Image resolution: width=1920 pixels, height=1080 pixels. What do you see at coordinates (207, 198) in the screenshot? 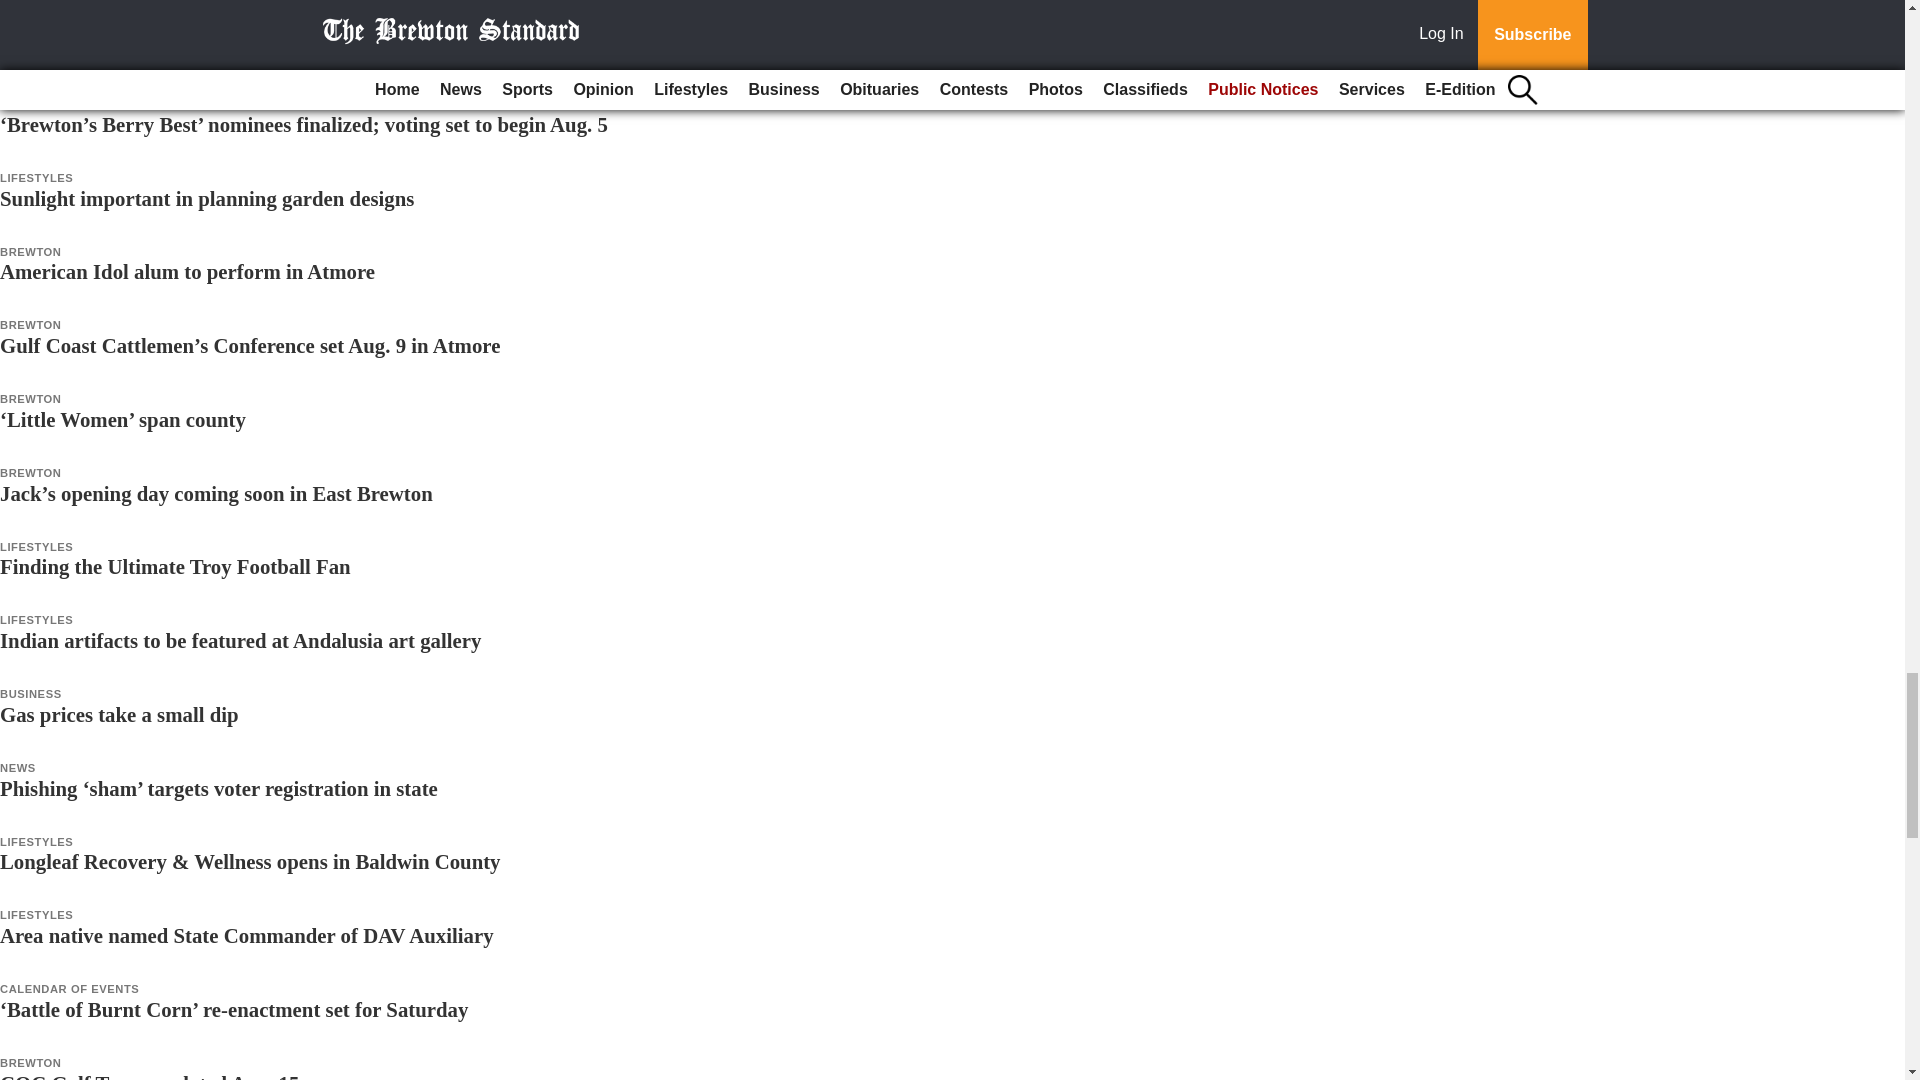
I see `Sunlight important in planning garden designs` at bounding box center [207, 198].